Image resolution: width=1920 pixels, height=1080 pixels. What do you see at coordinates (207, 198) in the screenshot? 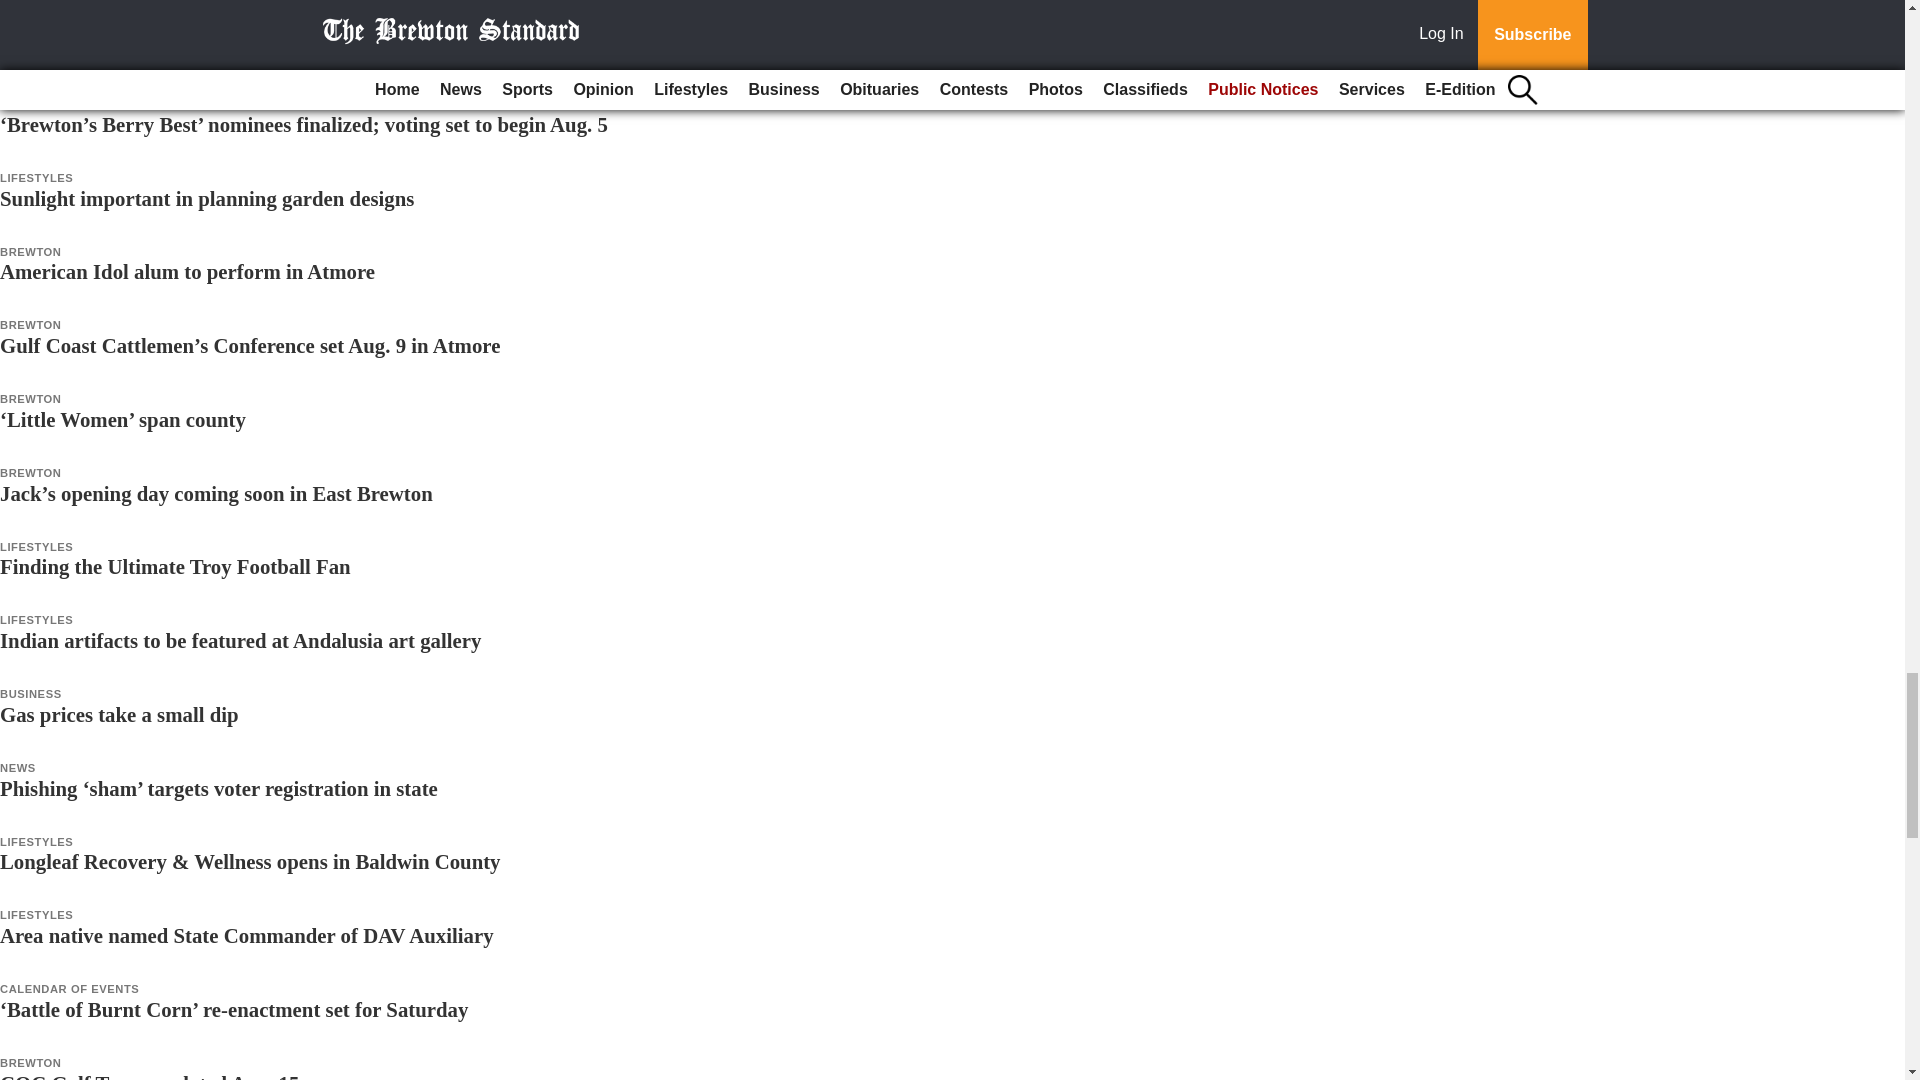
I see `Sunlight important in planning garden designs` at bounding box center [207, 198].